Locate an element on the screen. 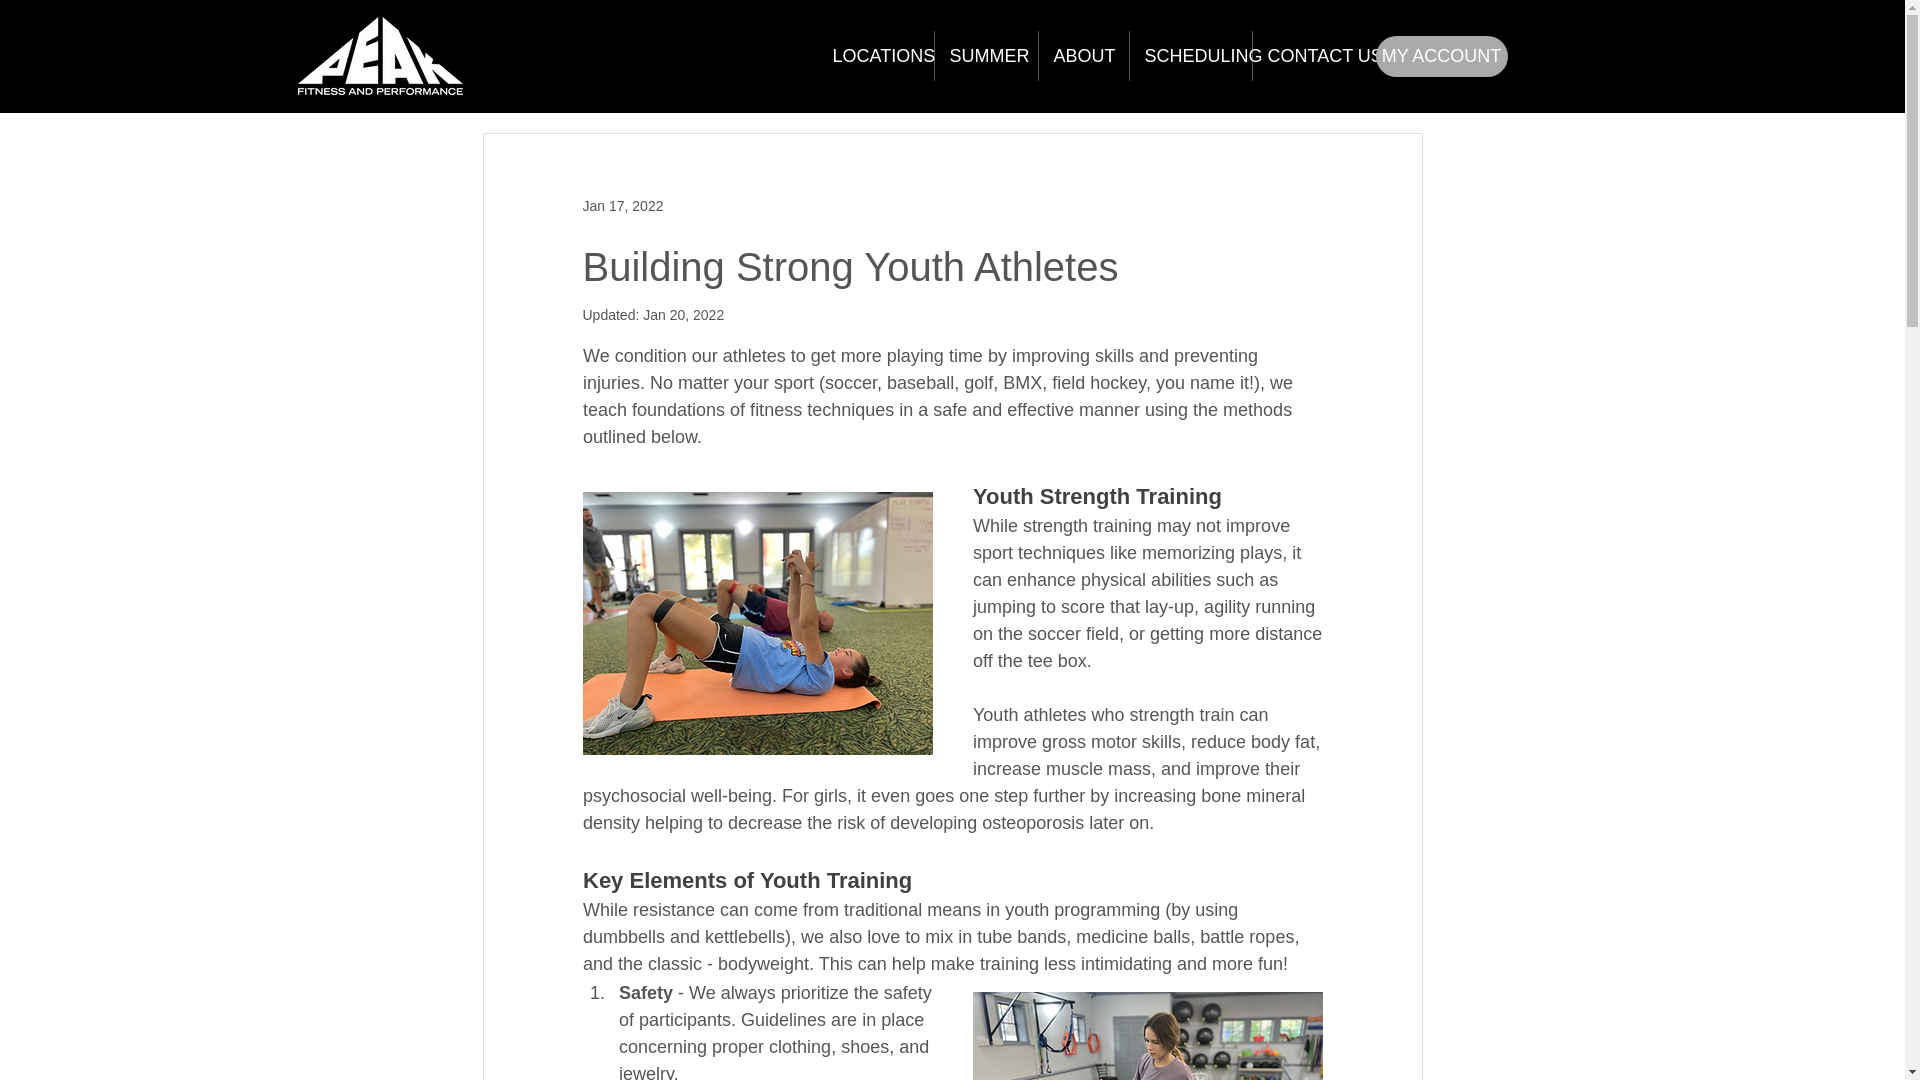  Jan 20, 2022 is located at coordinates (683, 314).